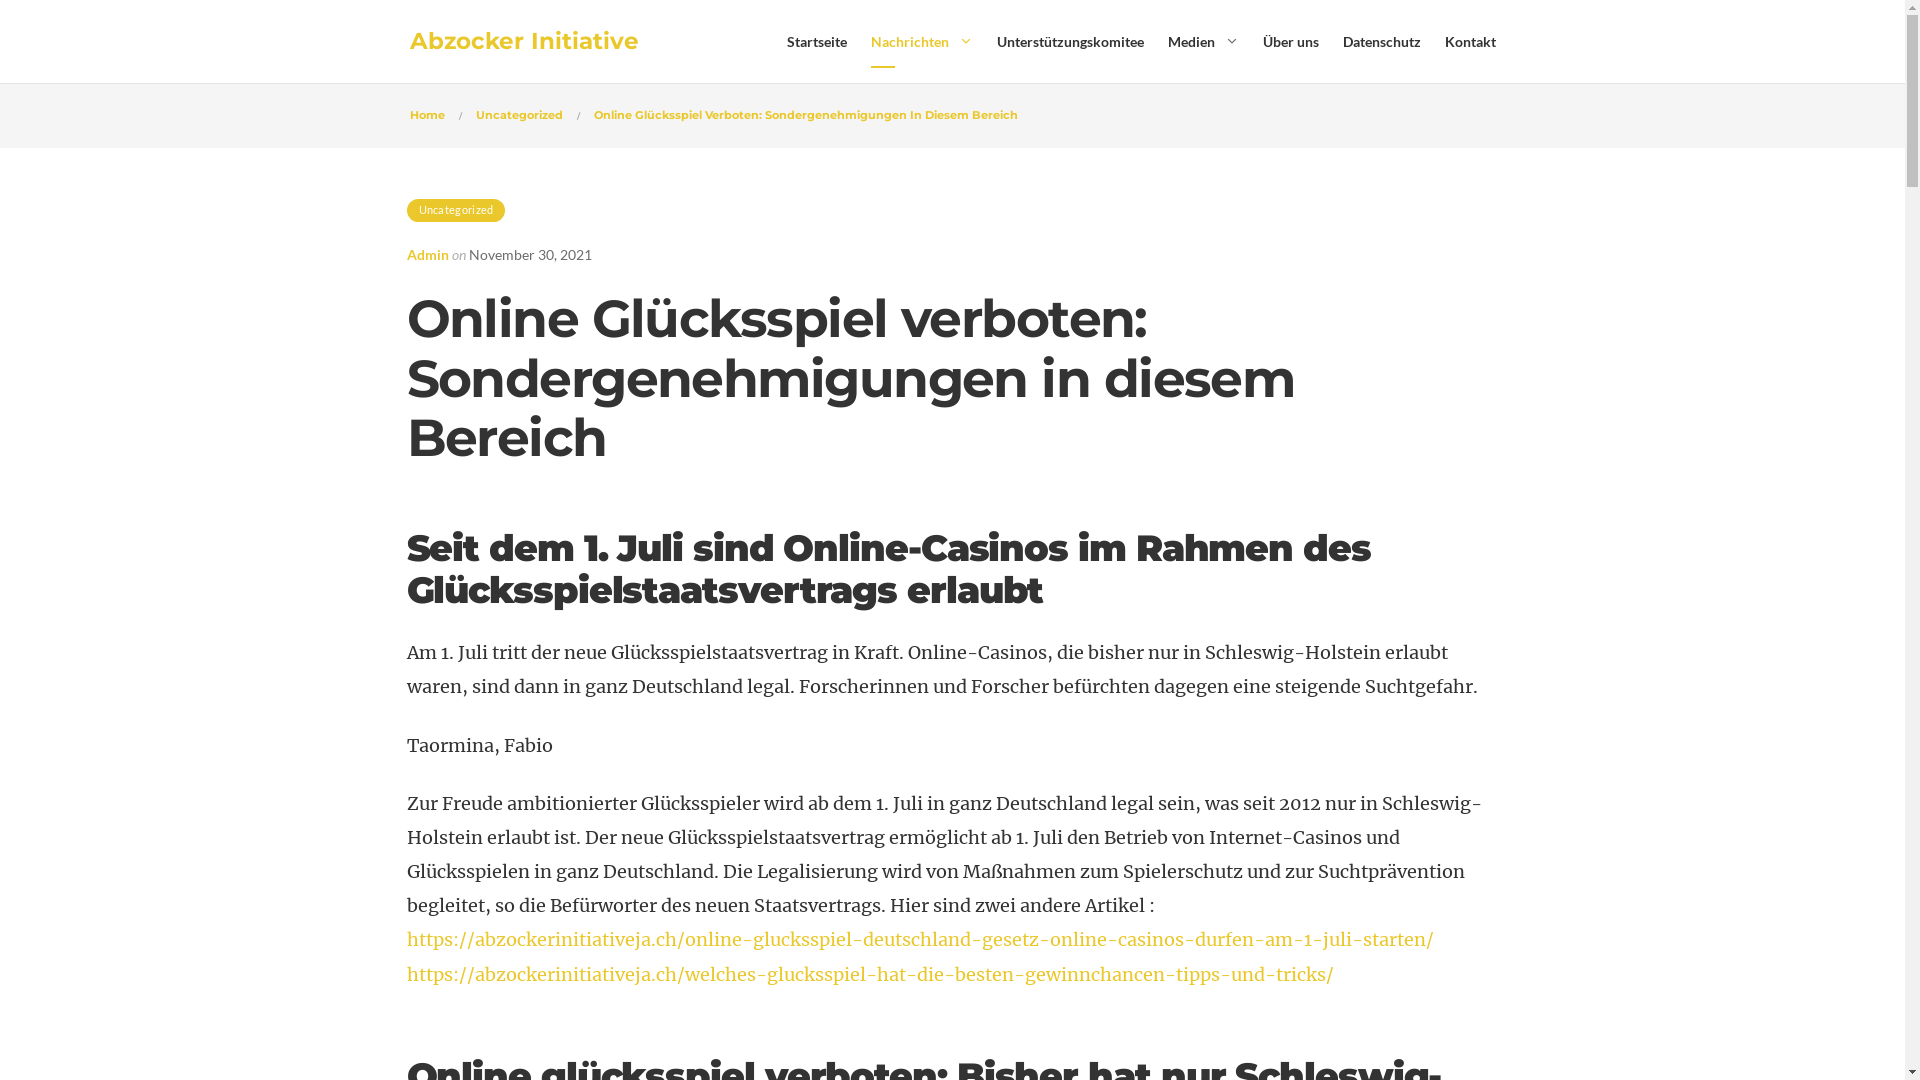  I want to click on Kontakt, so click(1470, 42).